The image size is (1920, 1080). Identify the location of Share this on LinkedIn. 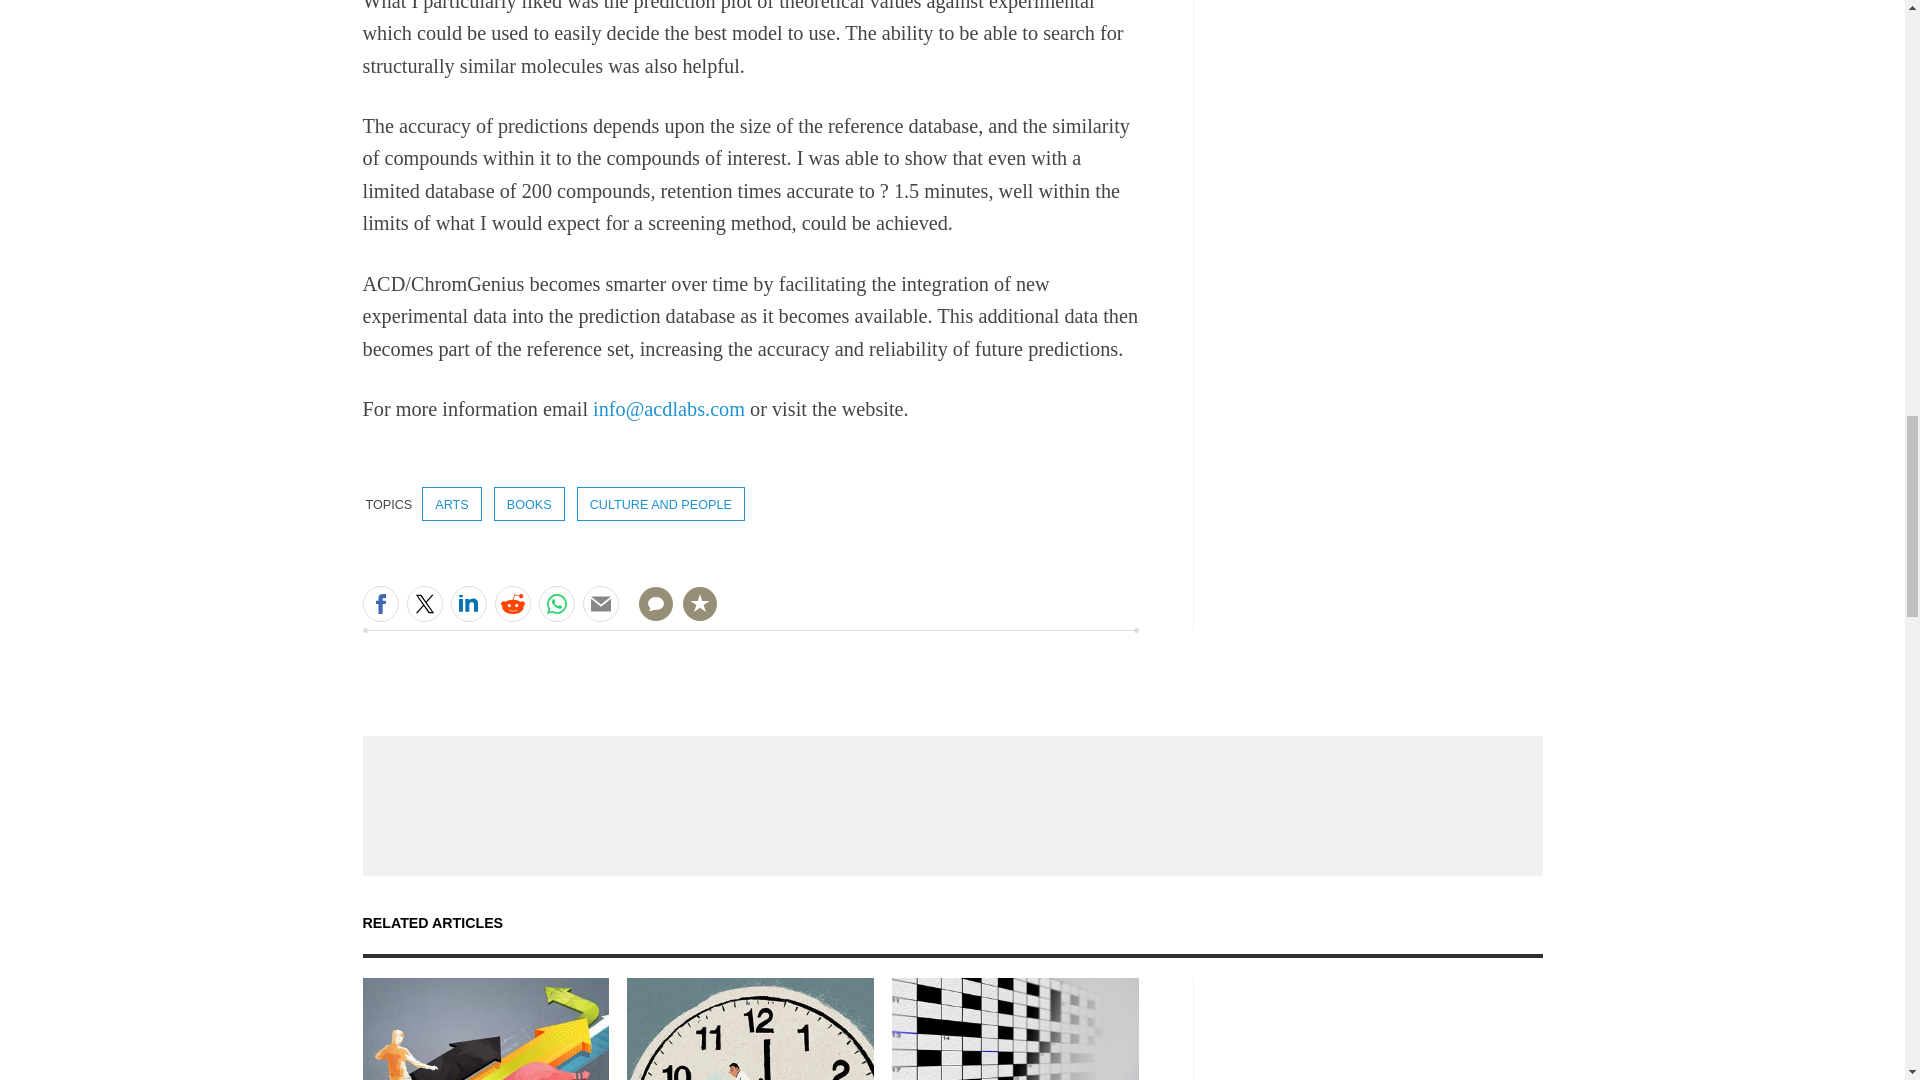
(467, 604).